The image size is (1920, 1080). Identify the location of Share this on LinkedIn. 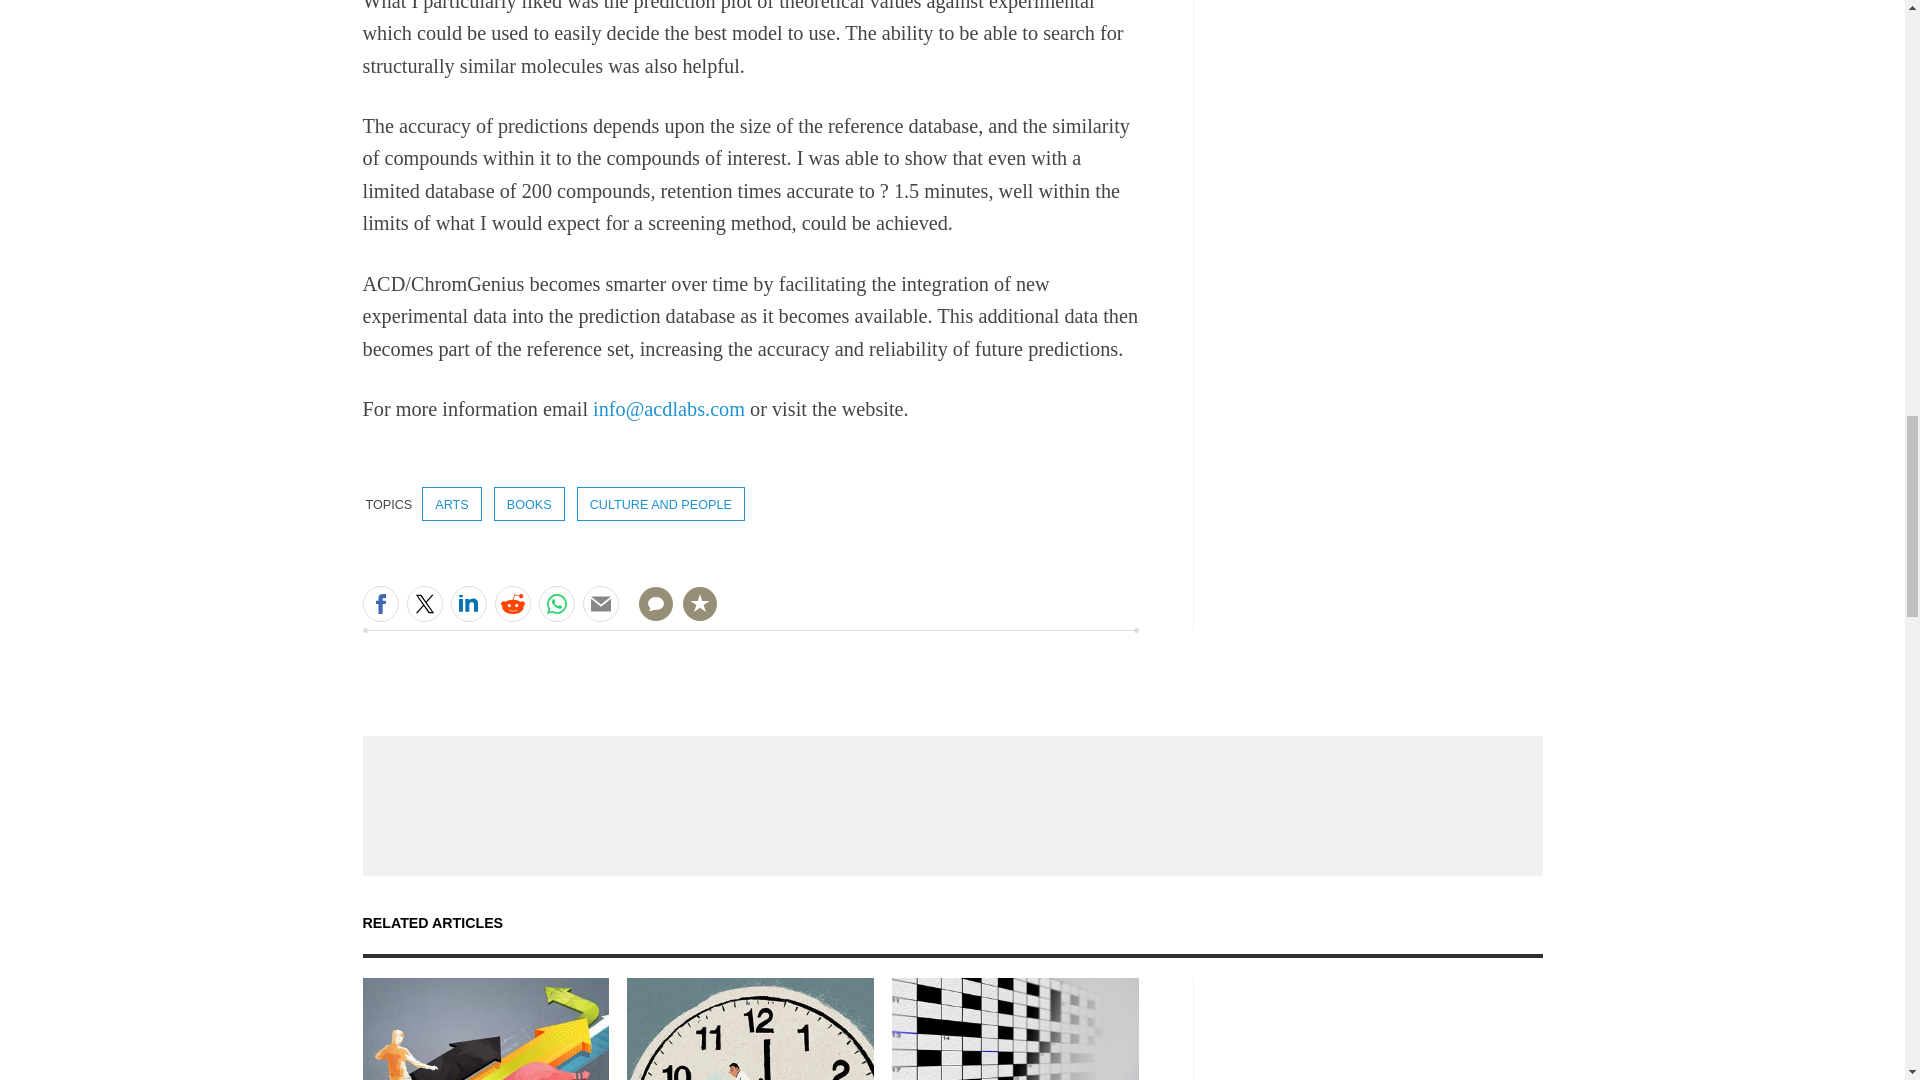
(467, 604).